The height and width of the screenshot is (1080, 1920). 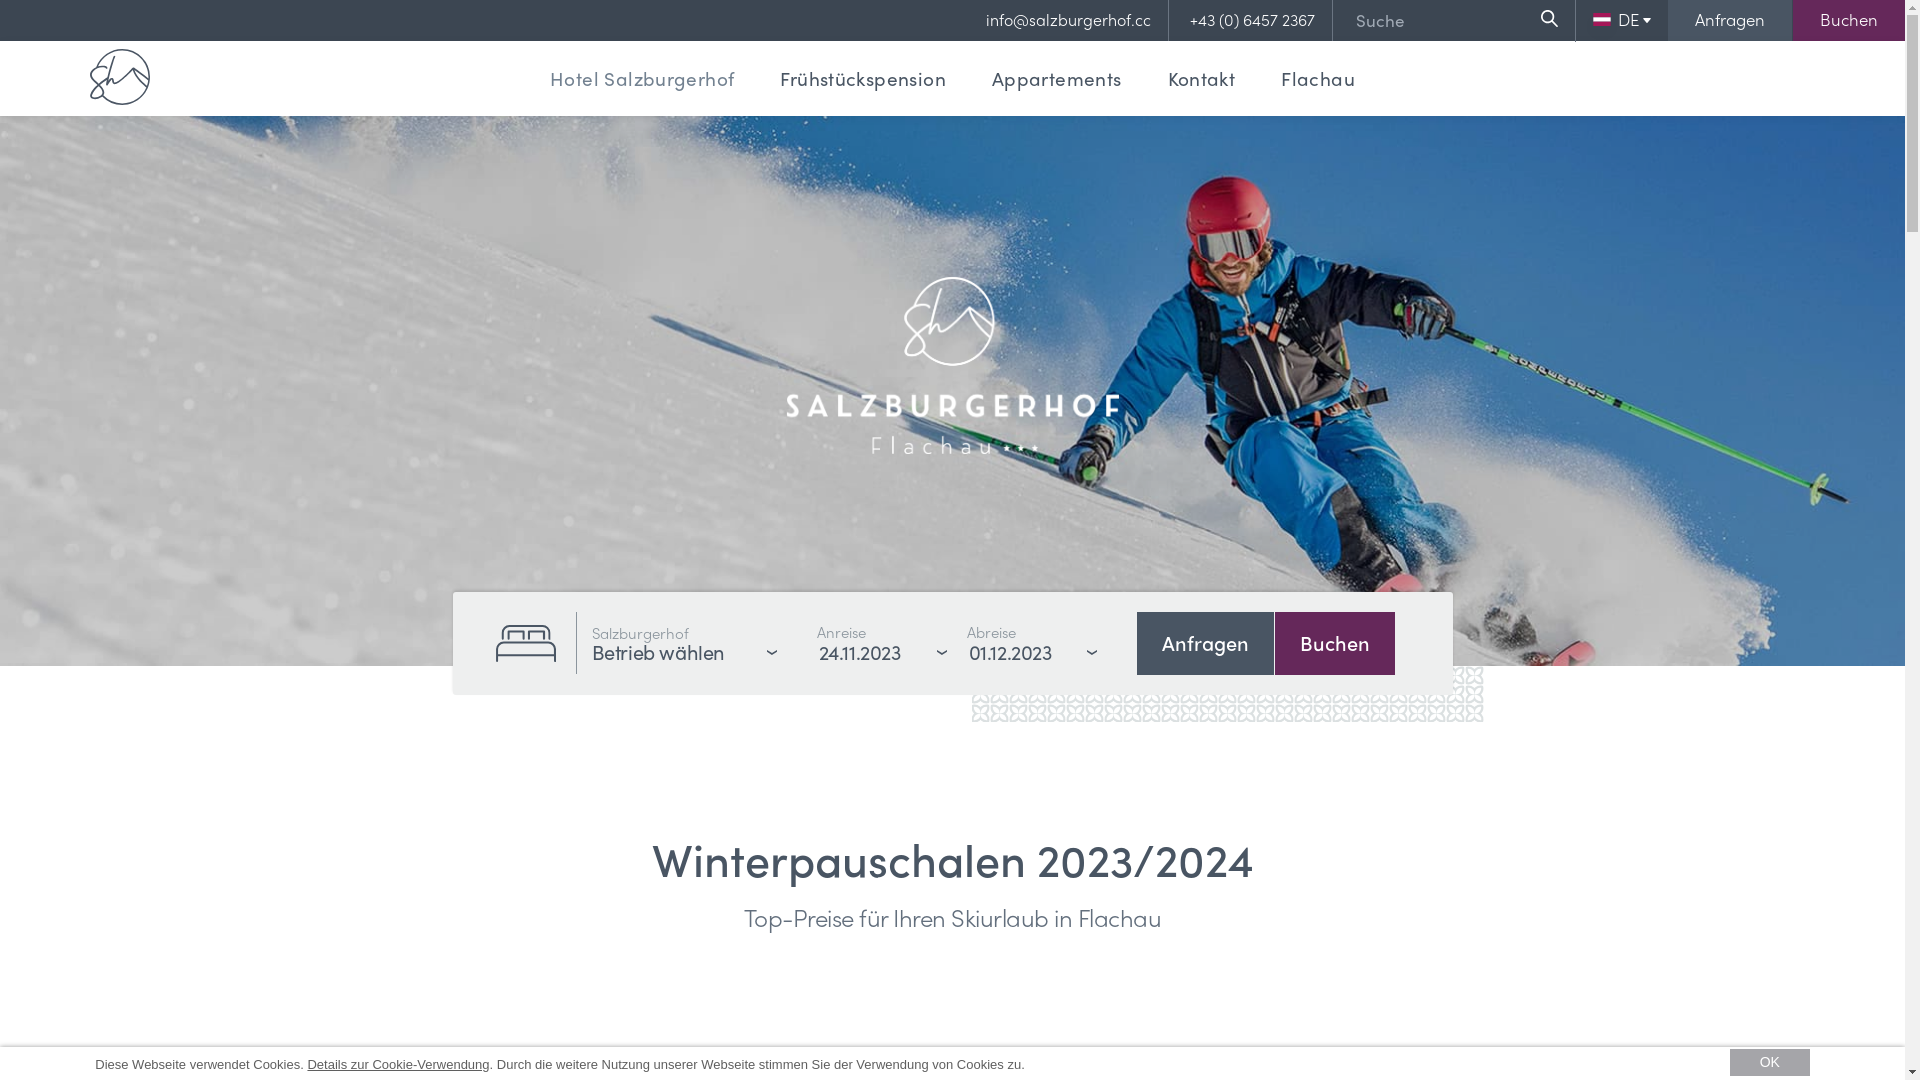 I want to click on Details zur Cookie-Verwendung, so click(x=398, y=1064).